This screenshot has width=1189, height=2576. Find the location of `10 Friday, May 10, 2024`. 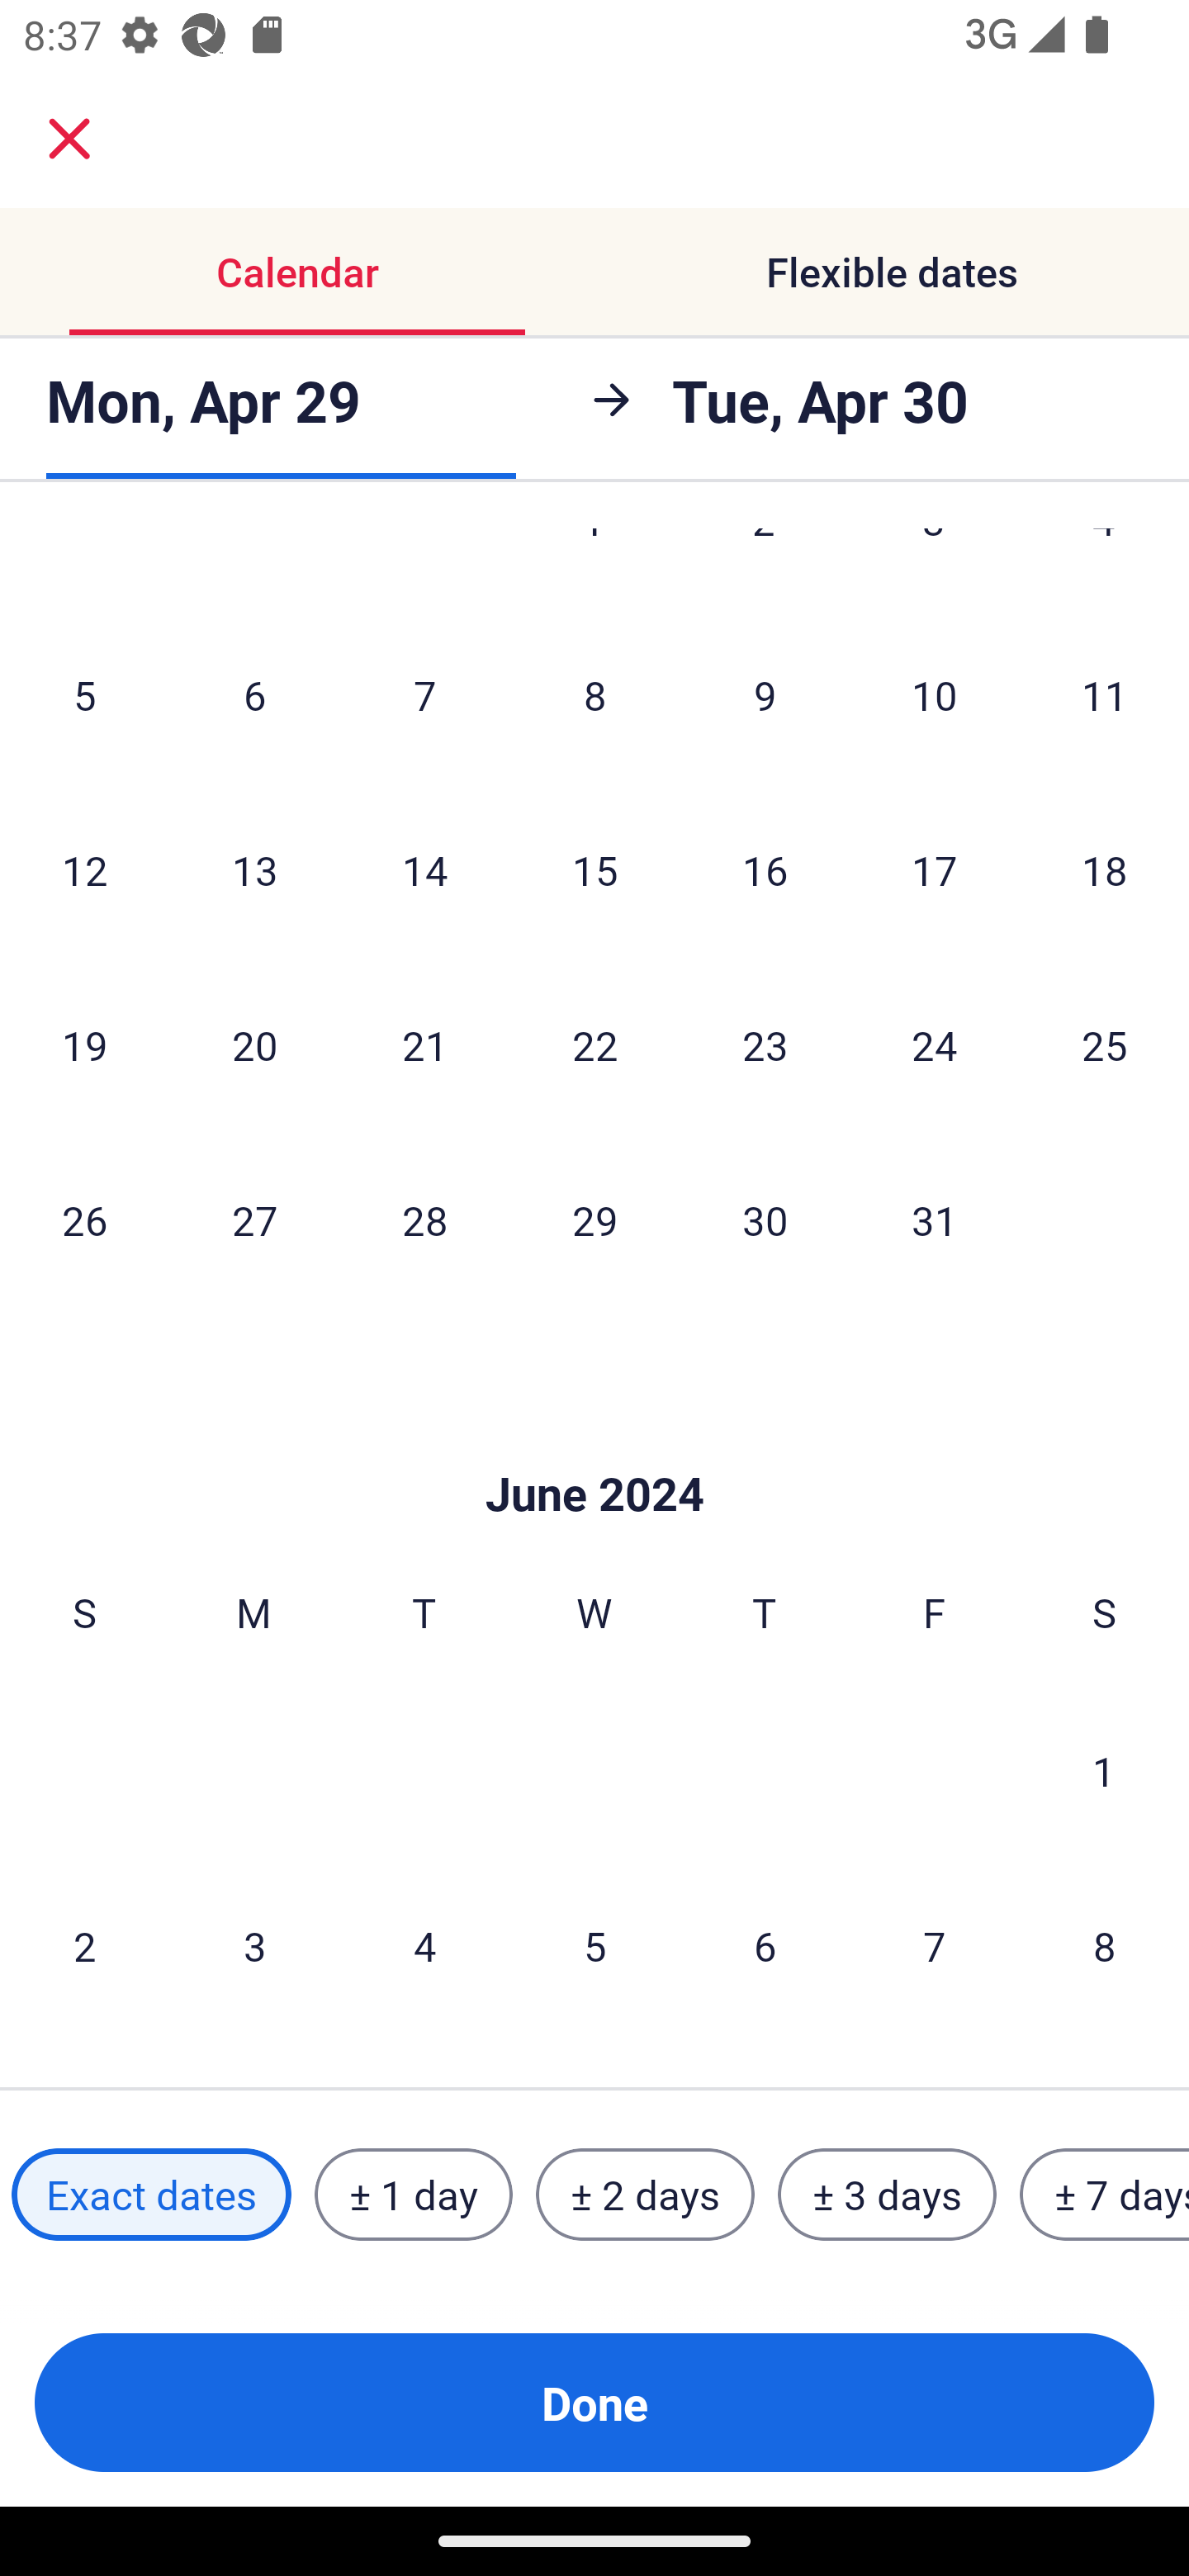

10 Friday, May 10, 2024 is located at coordinates (935, 695).